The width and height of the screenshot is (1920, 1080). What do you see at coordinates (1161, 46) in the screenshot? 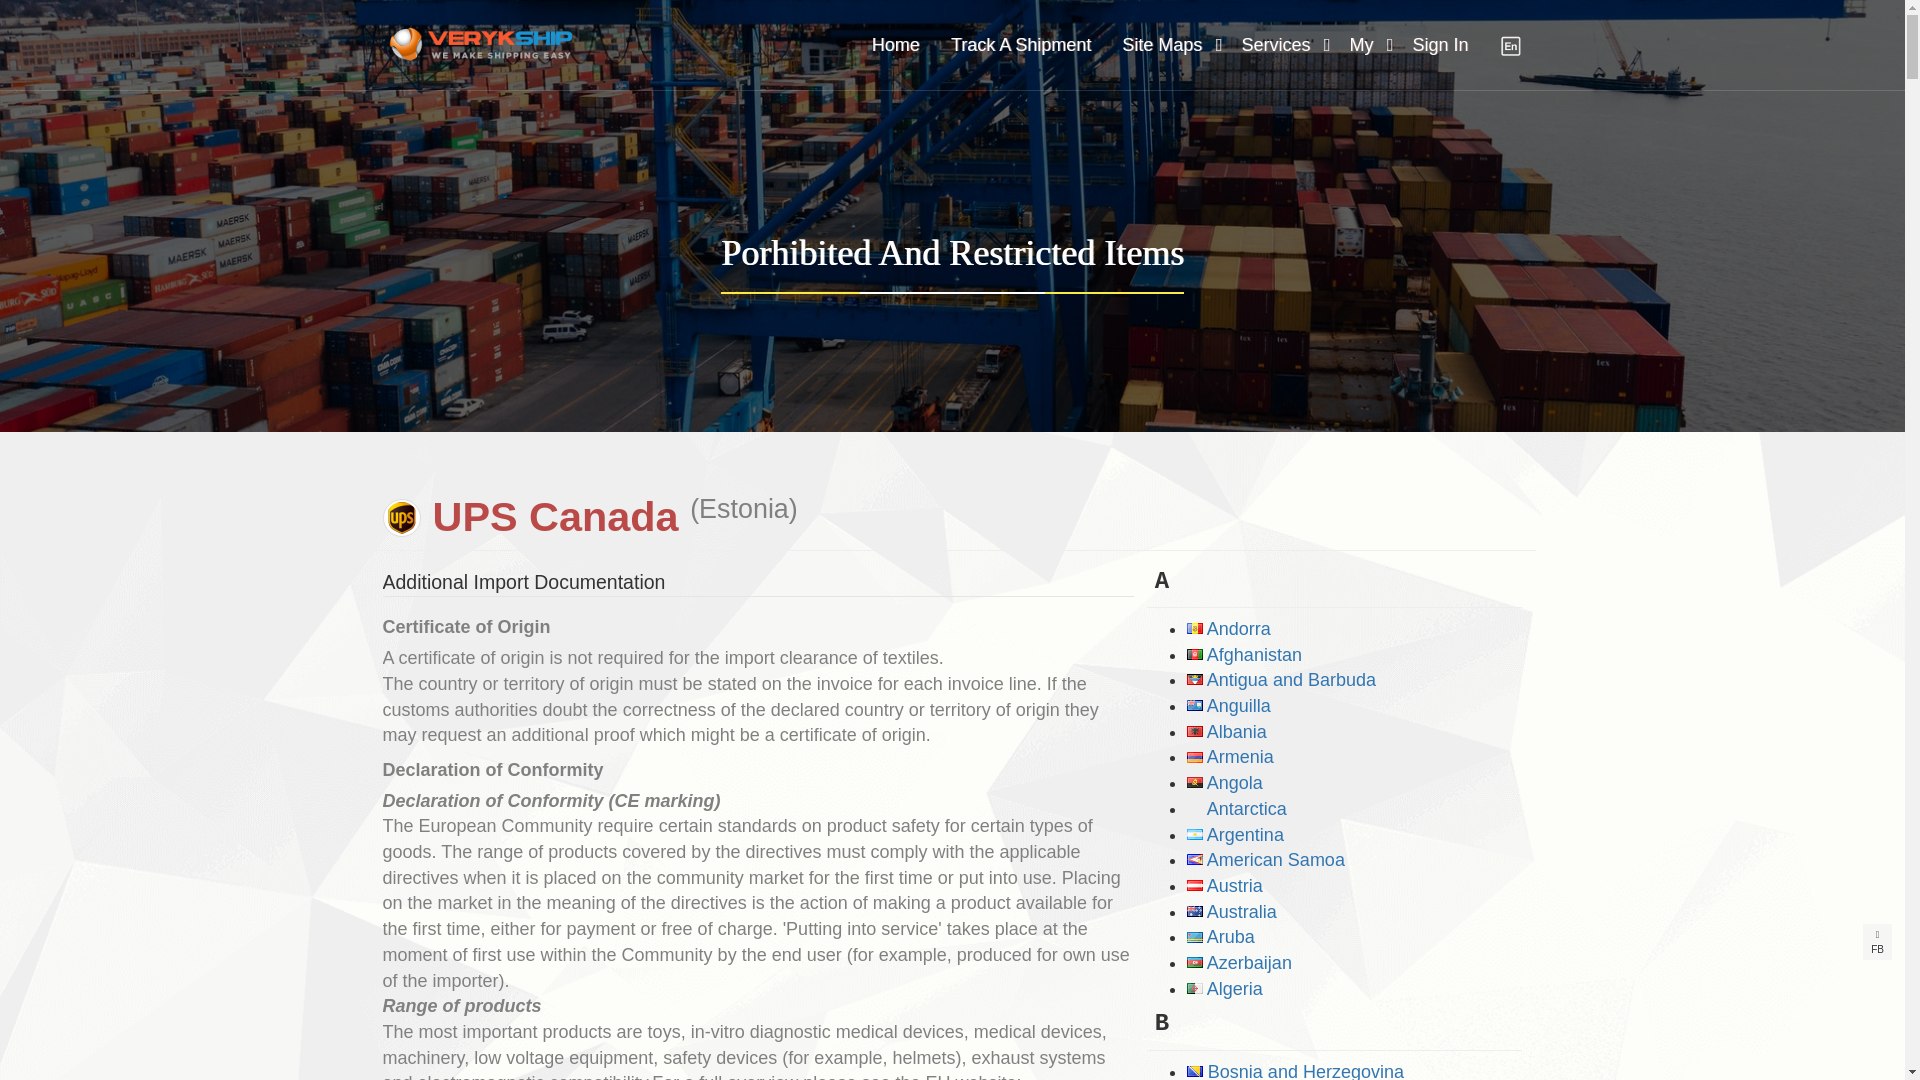
I see `Site Maps` at bounding box center [1161, 46].